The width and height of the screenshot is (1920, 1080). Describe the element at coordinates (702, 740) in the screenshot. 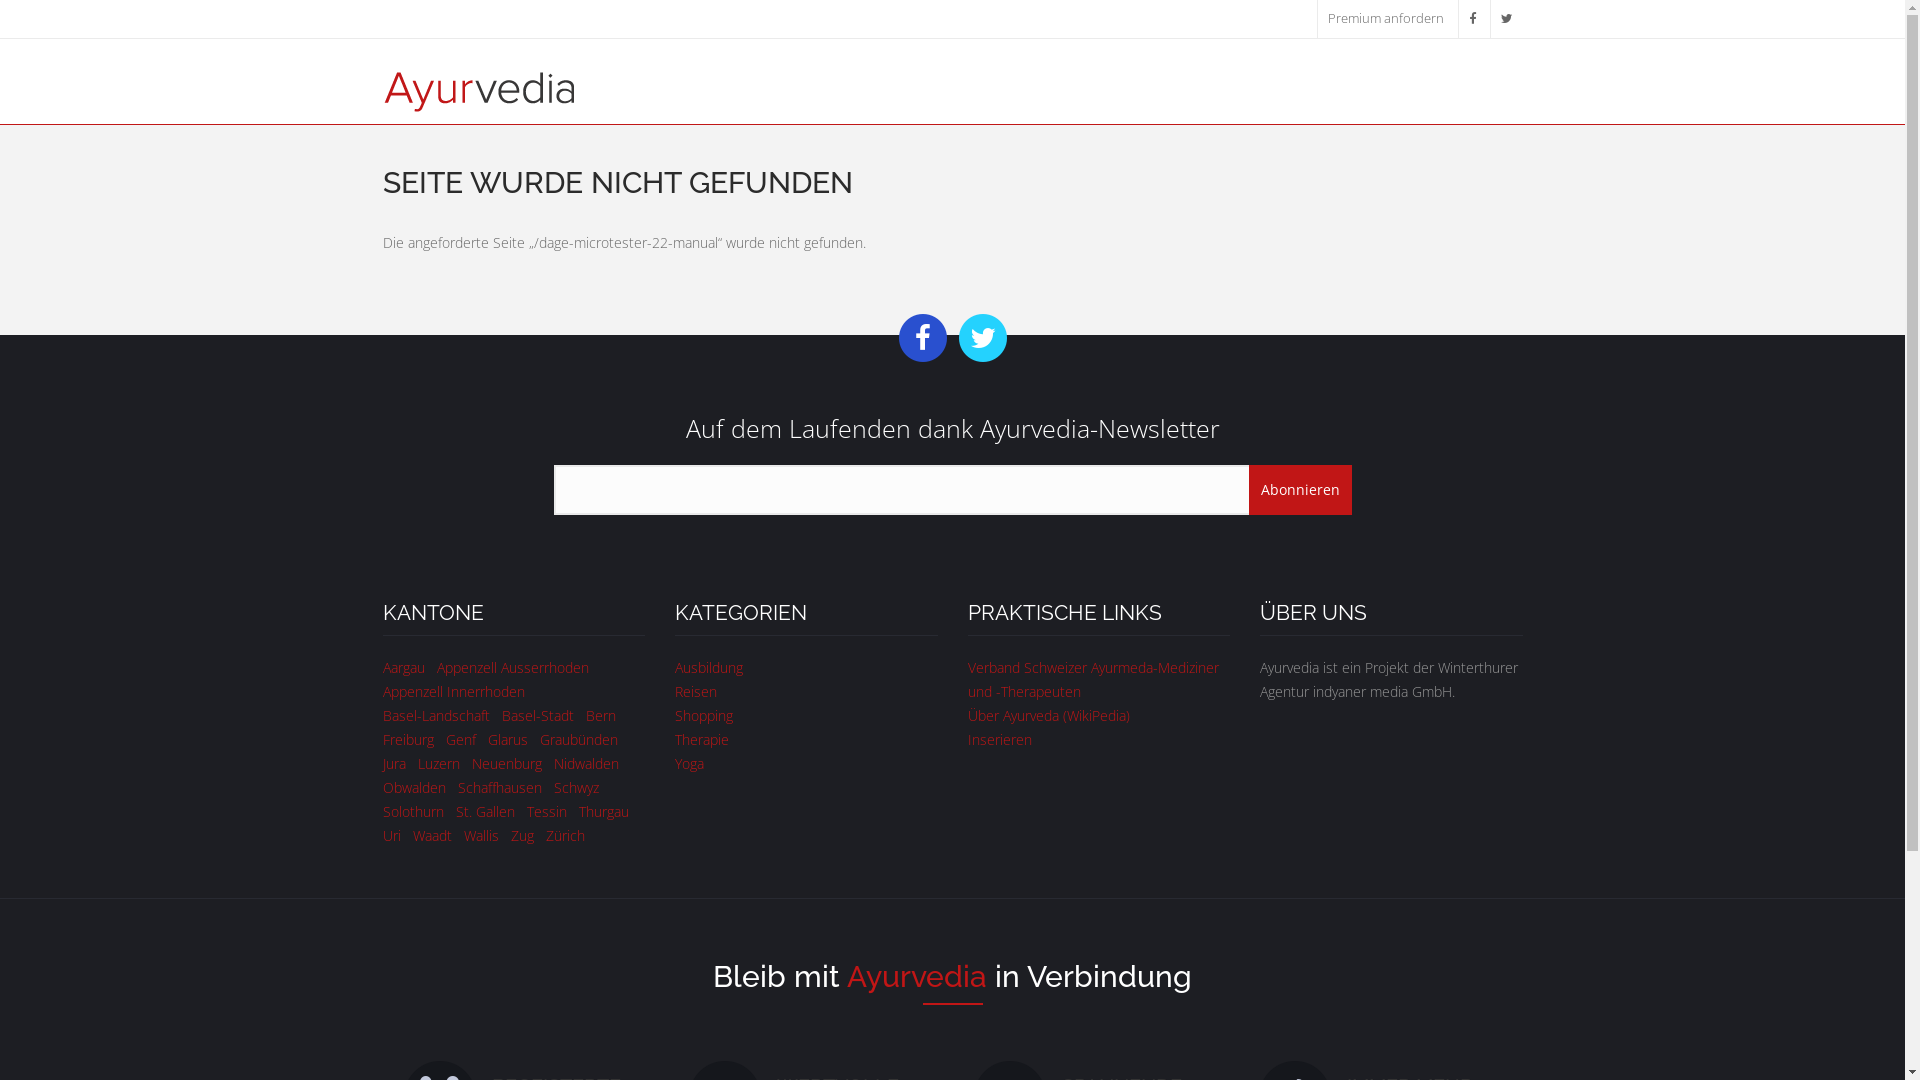

I see `Therapie` at that location.